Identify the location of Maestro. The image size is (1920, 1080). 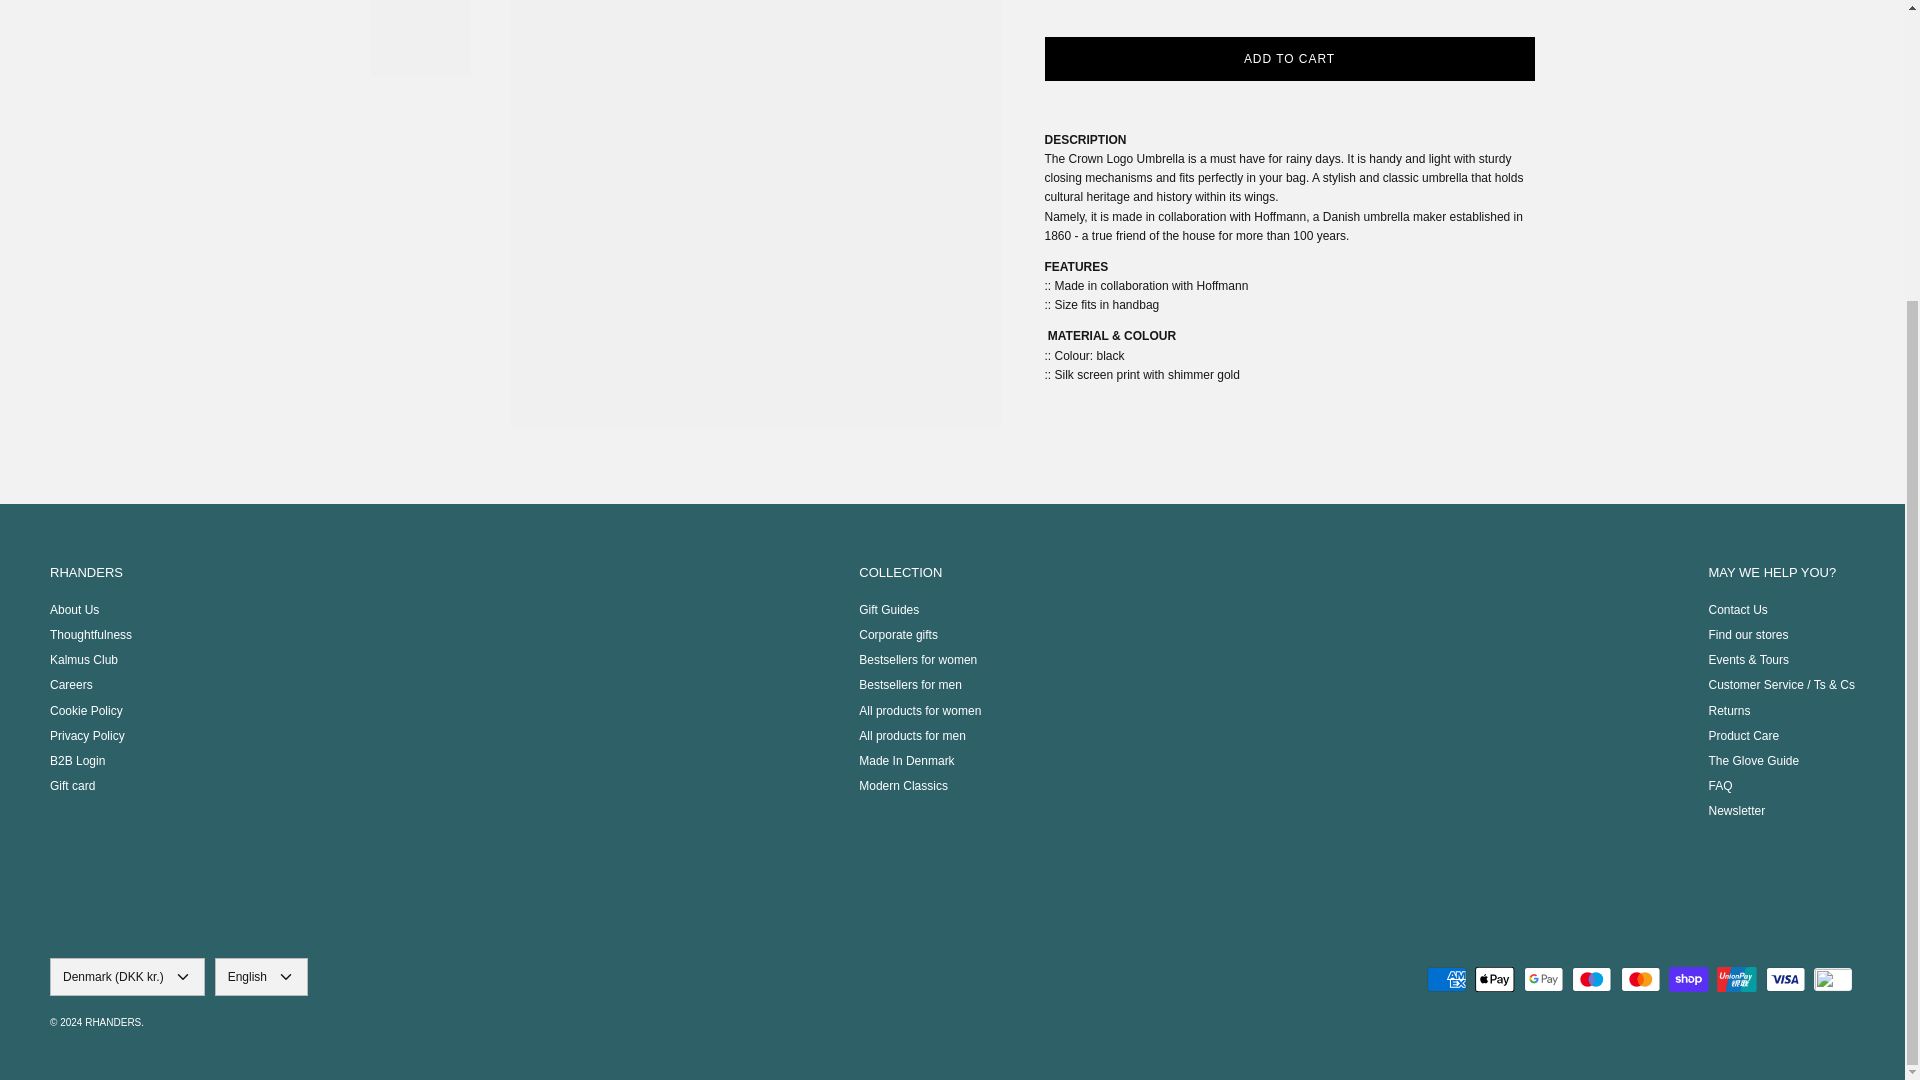
(1591, 979).